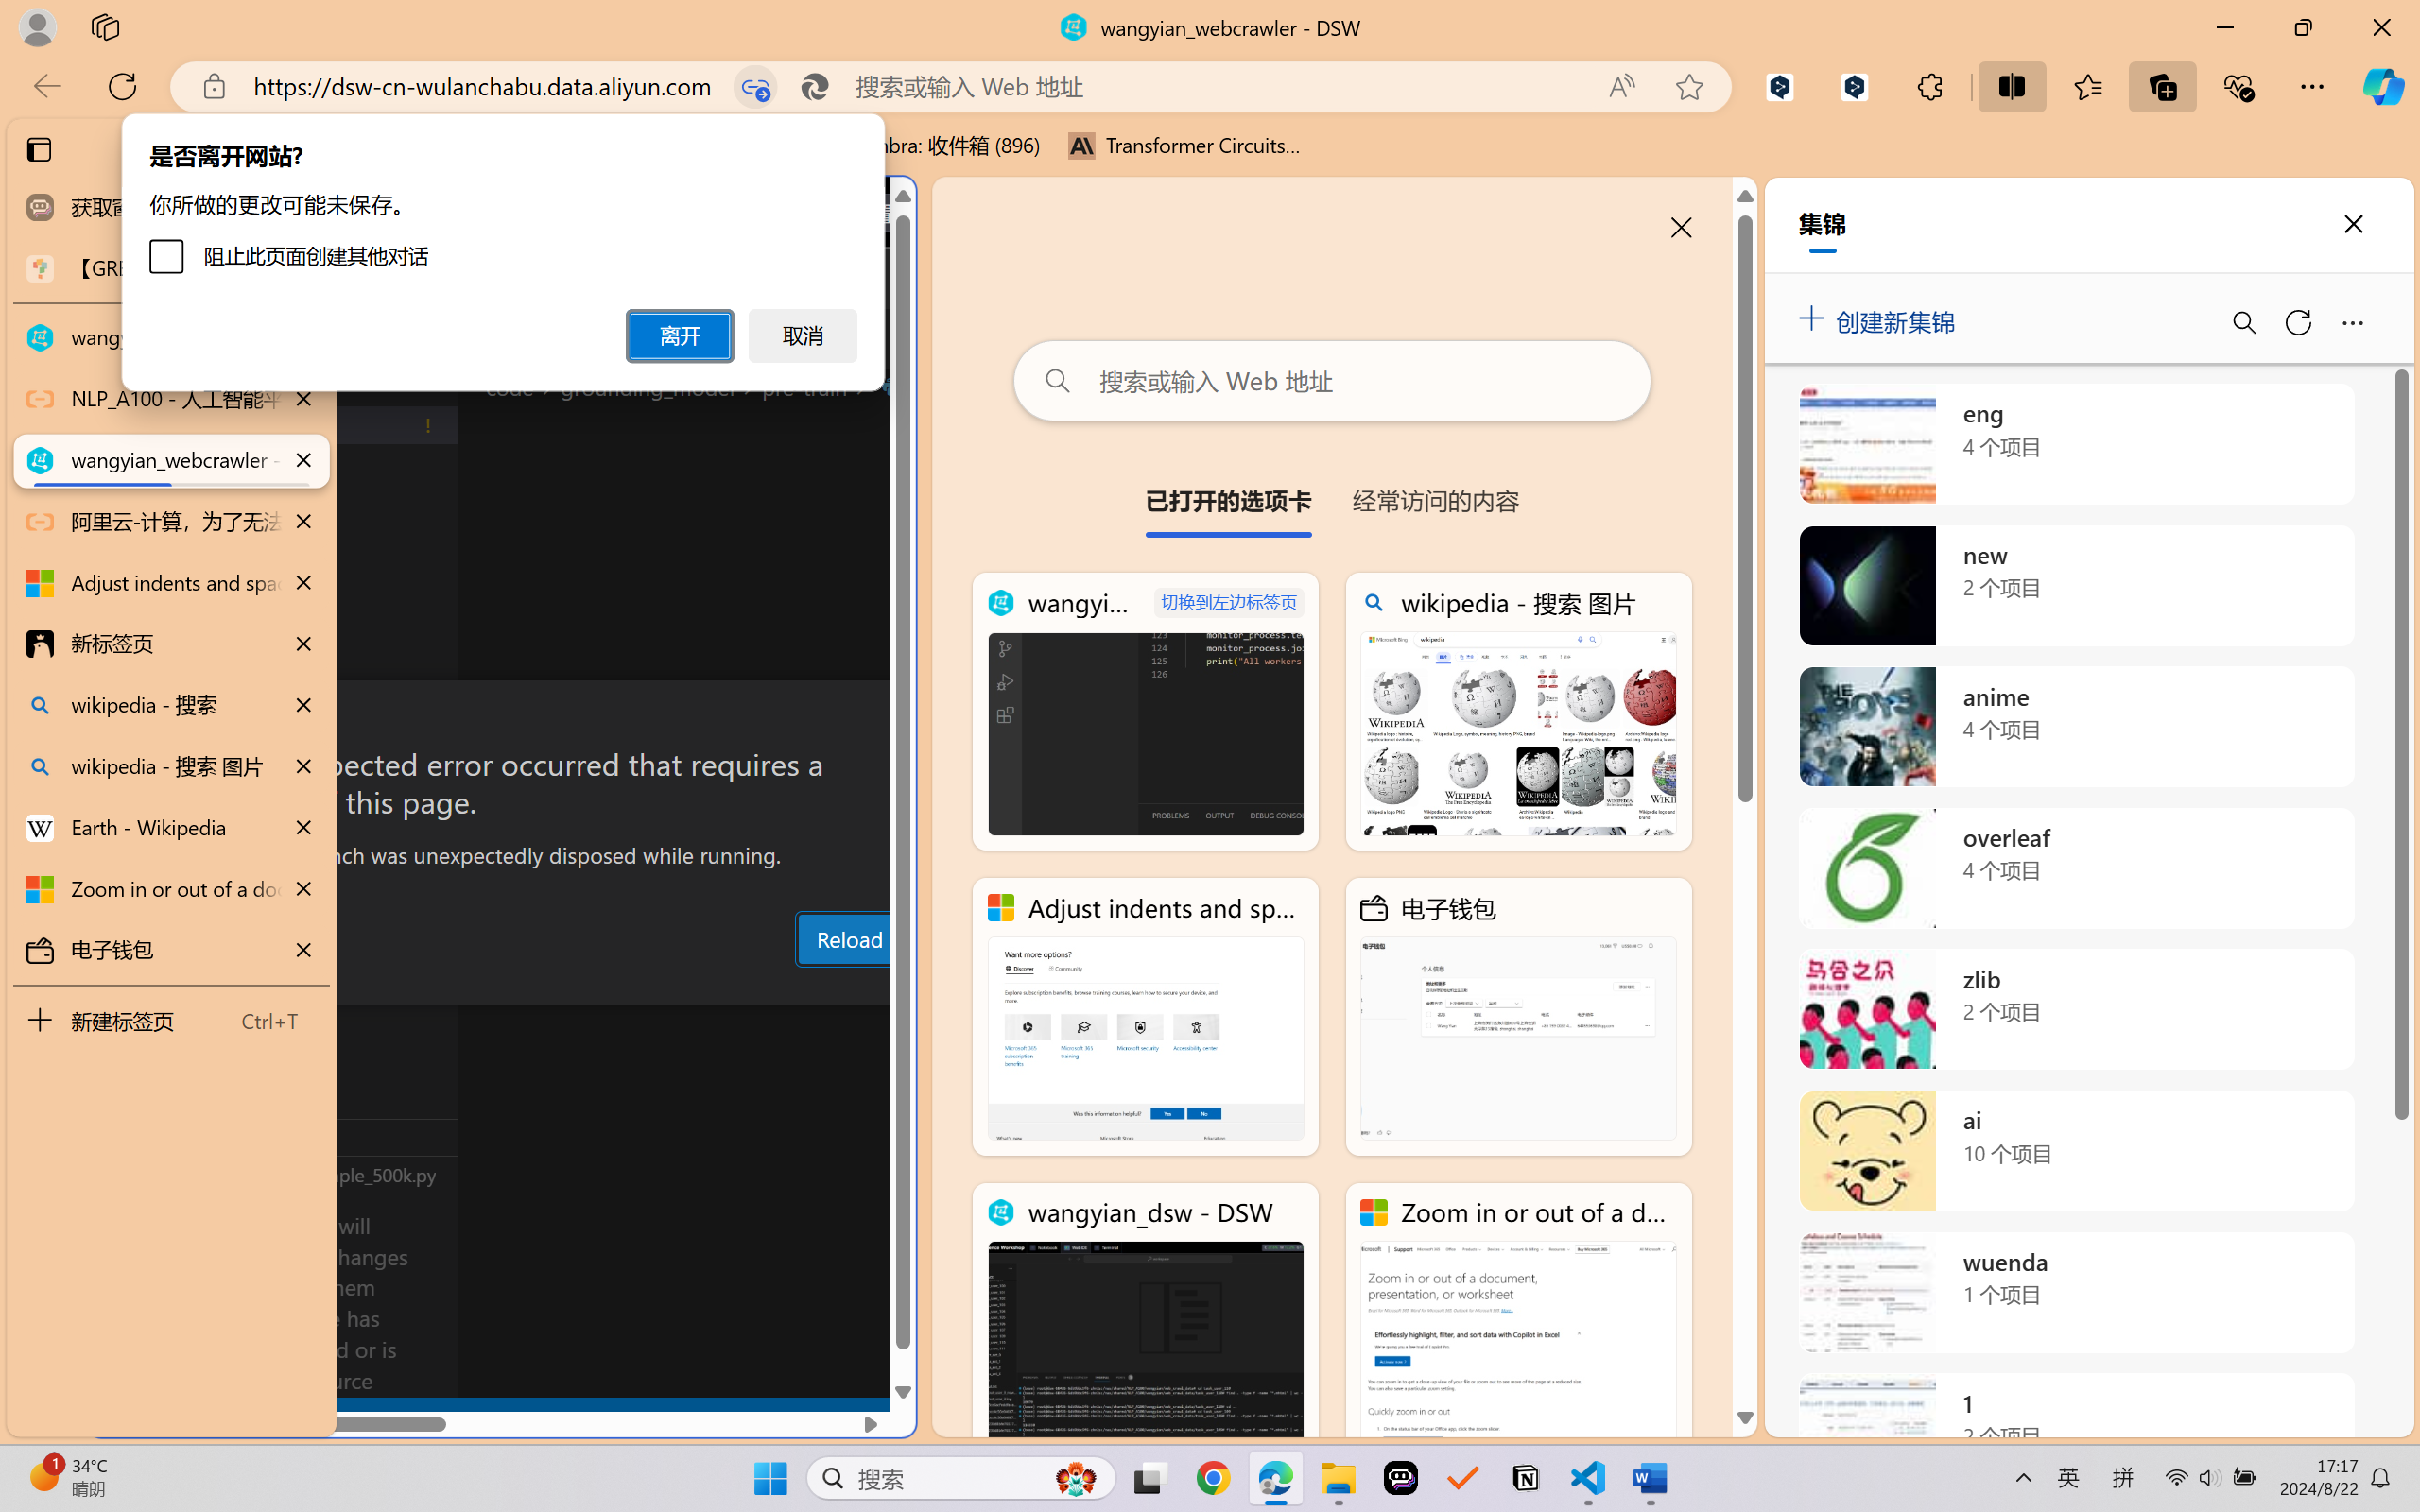  What do you see at coordinates (907, 715) in the screenshot?
I see `Close Dialog` at bounding box center [907, 715].